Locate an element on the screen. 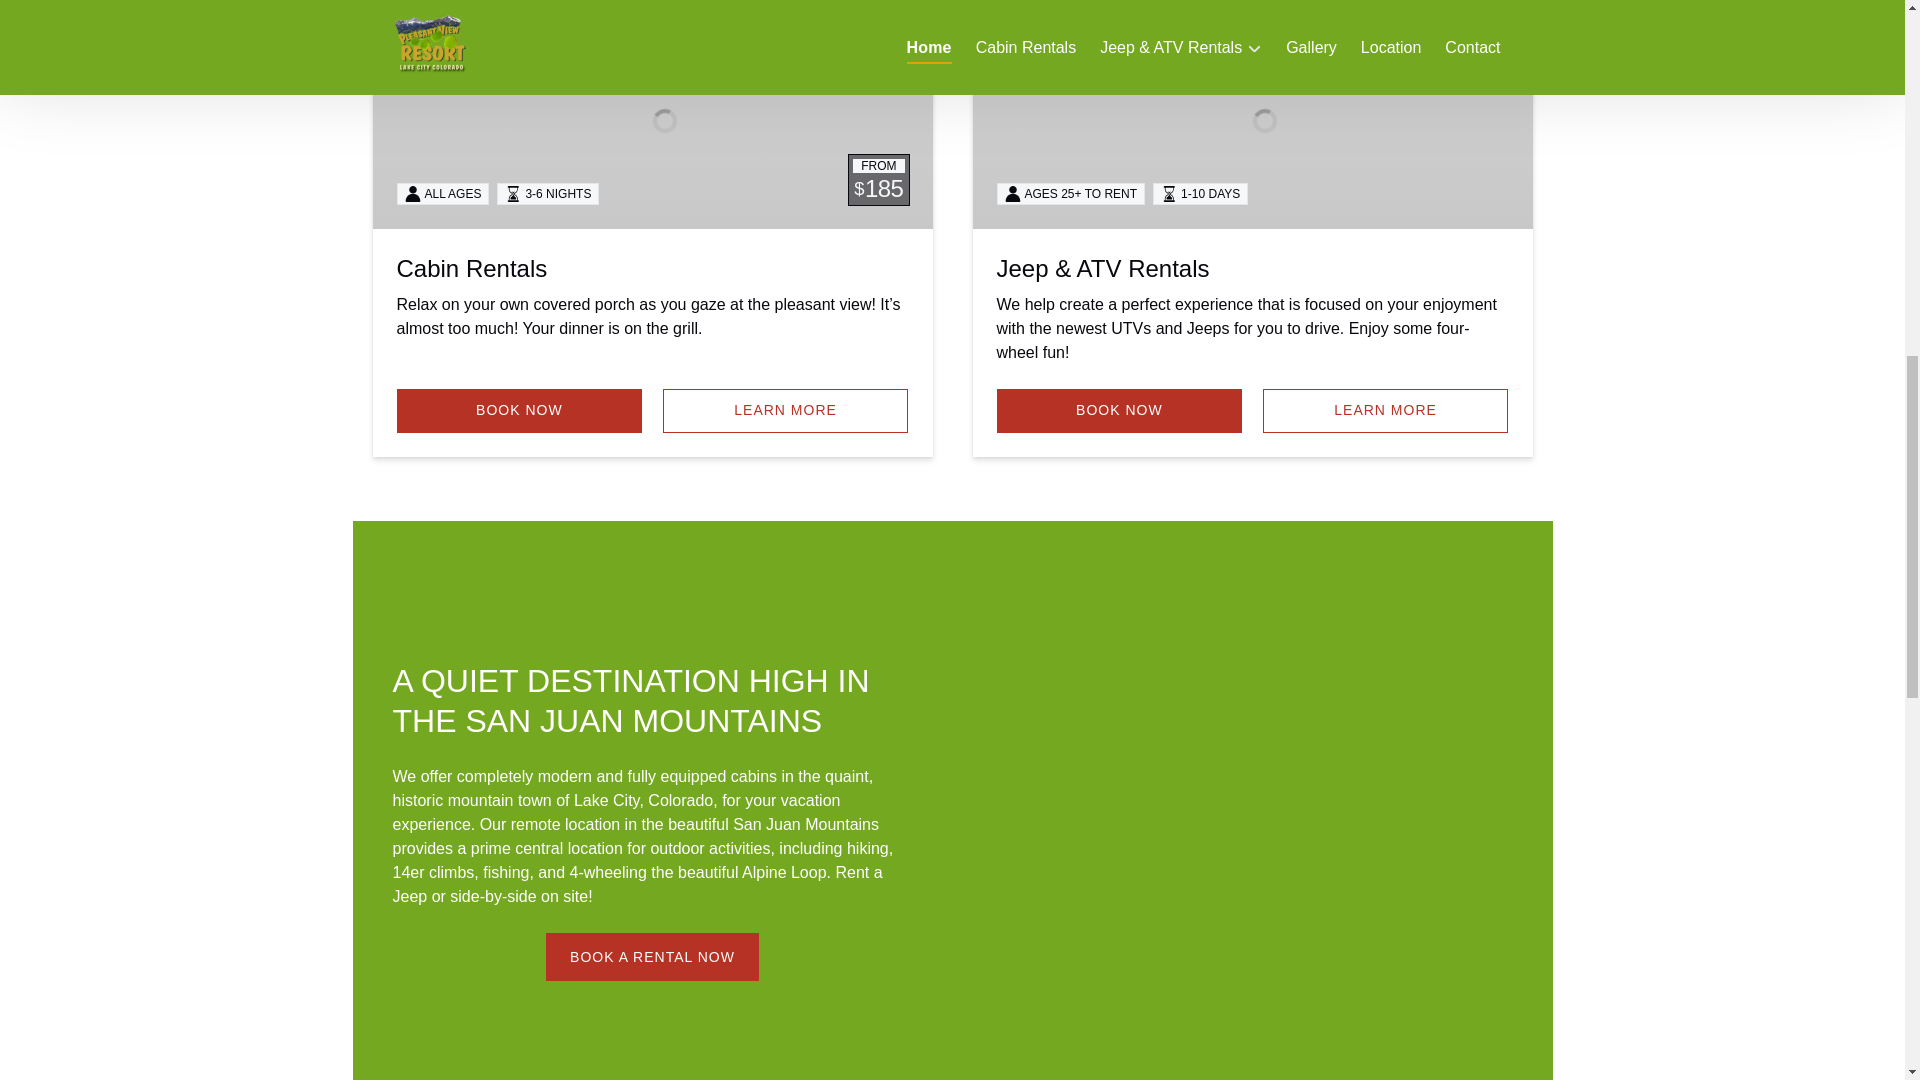 The image size is (1920, 1080). BOOK NOW is located at coordinates (1119, 410).